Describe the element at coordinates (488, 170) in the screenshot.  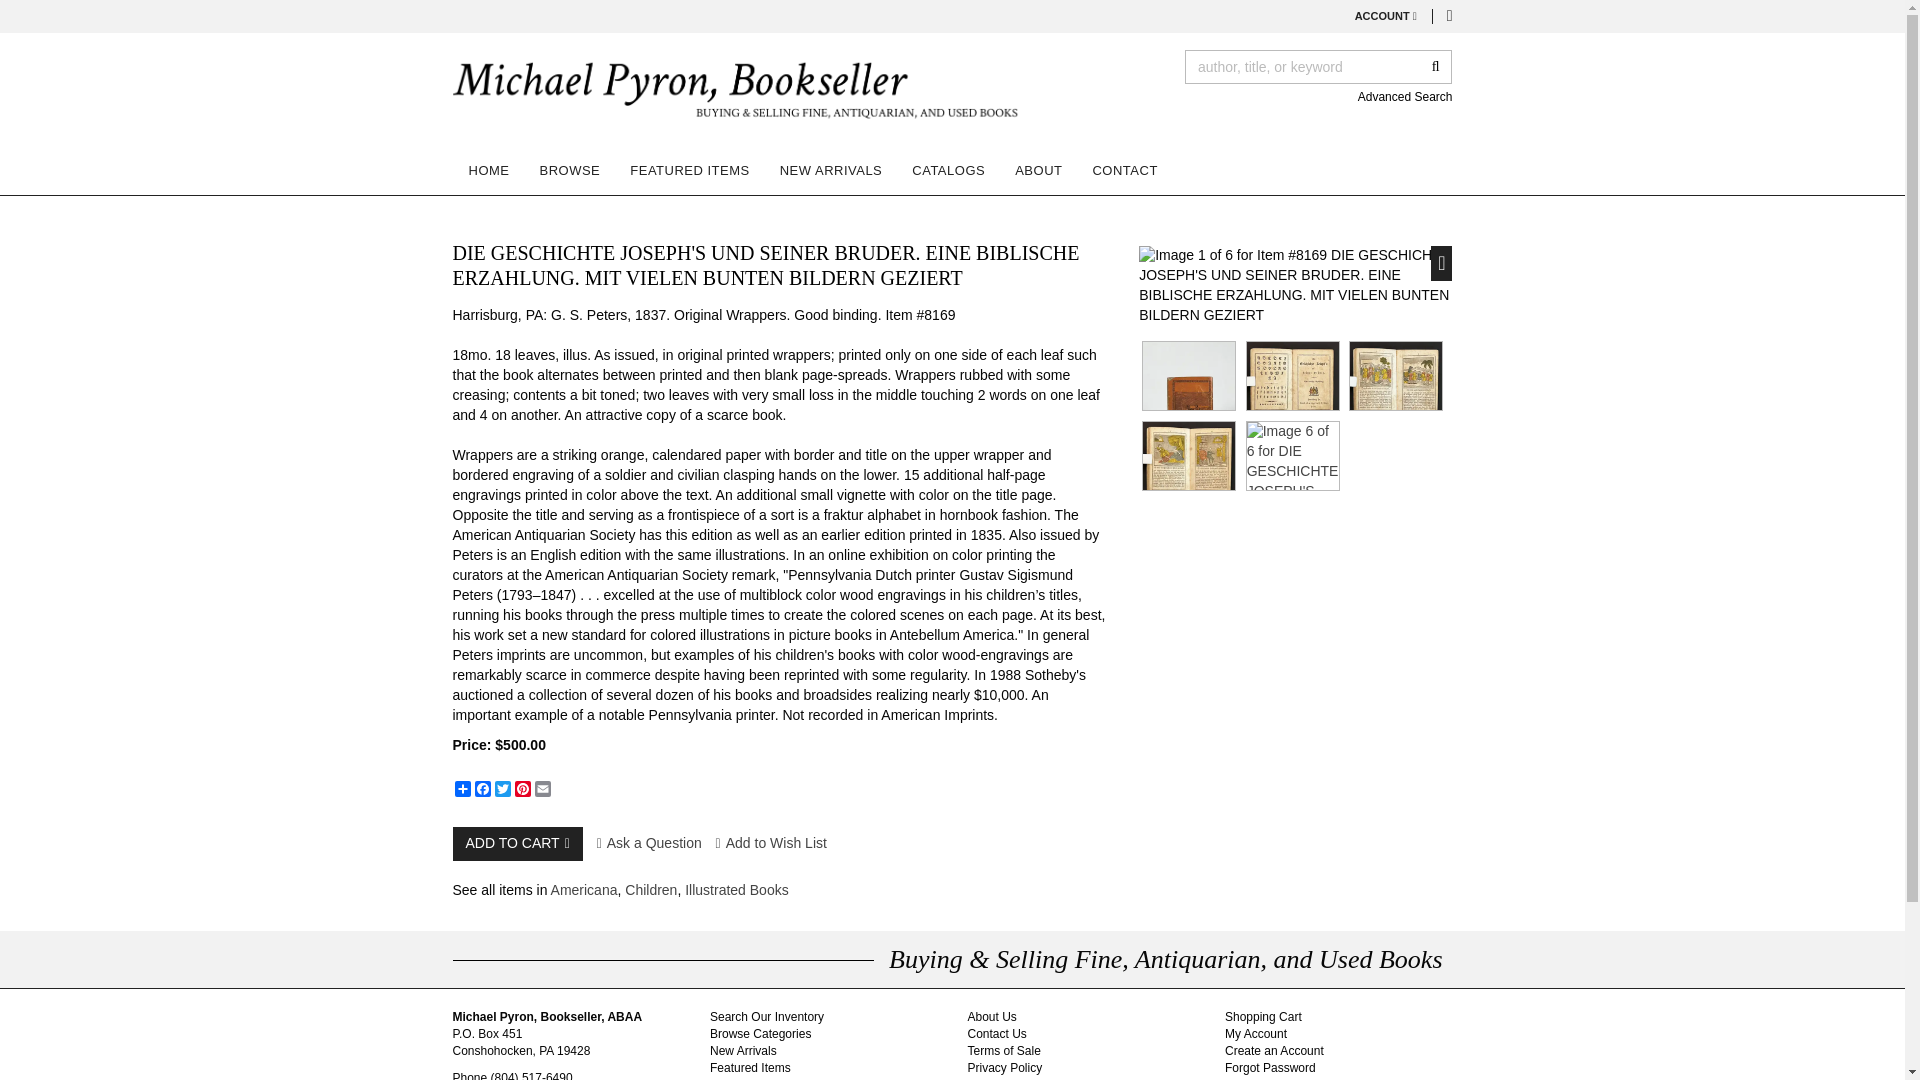
I see `HOME` at that location.